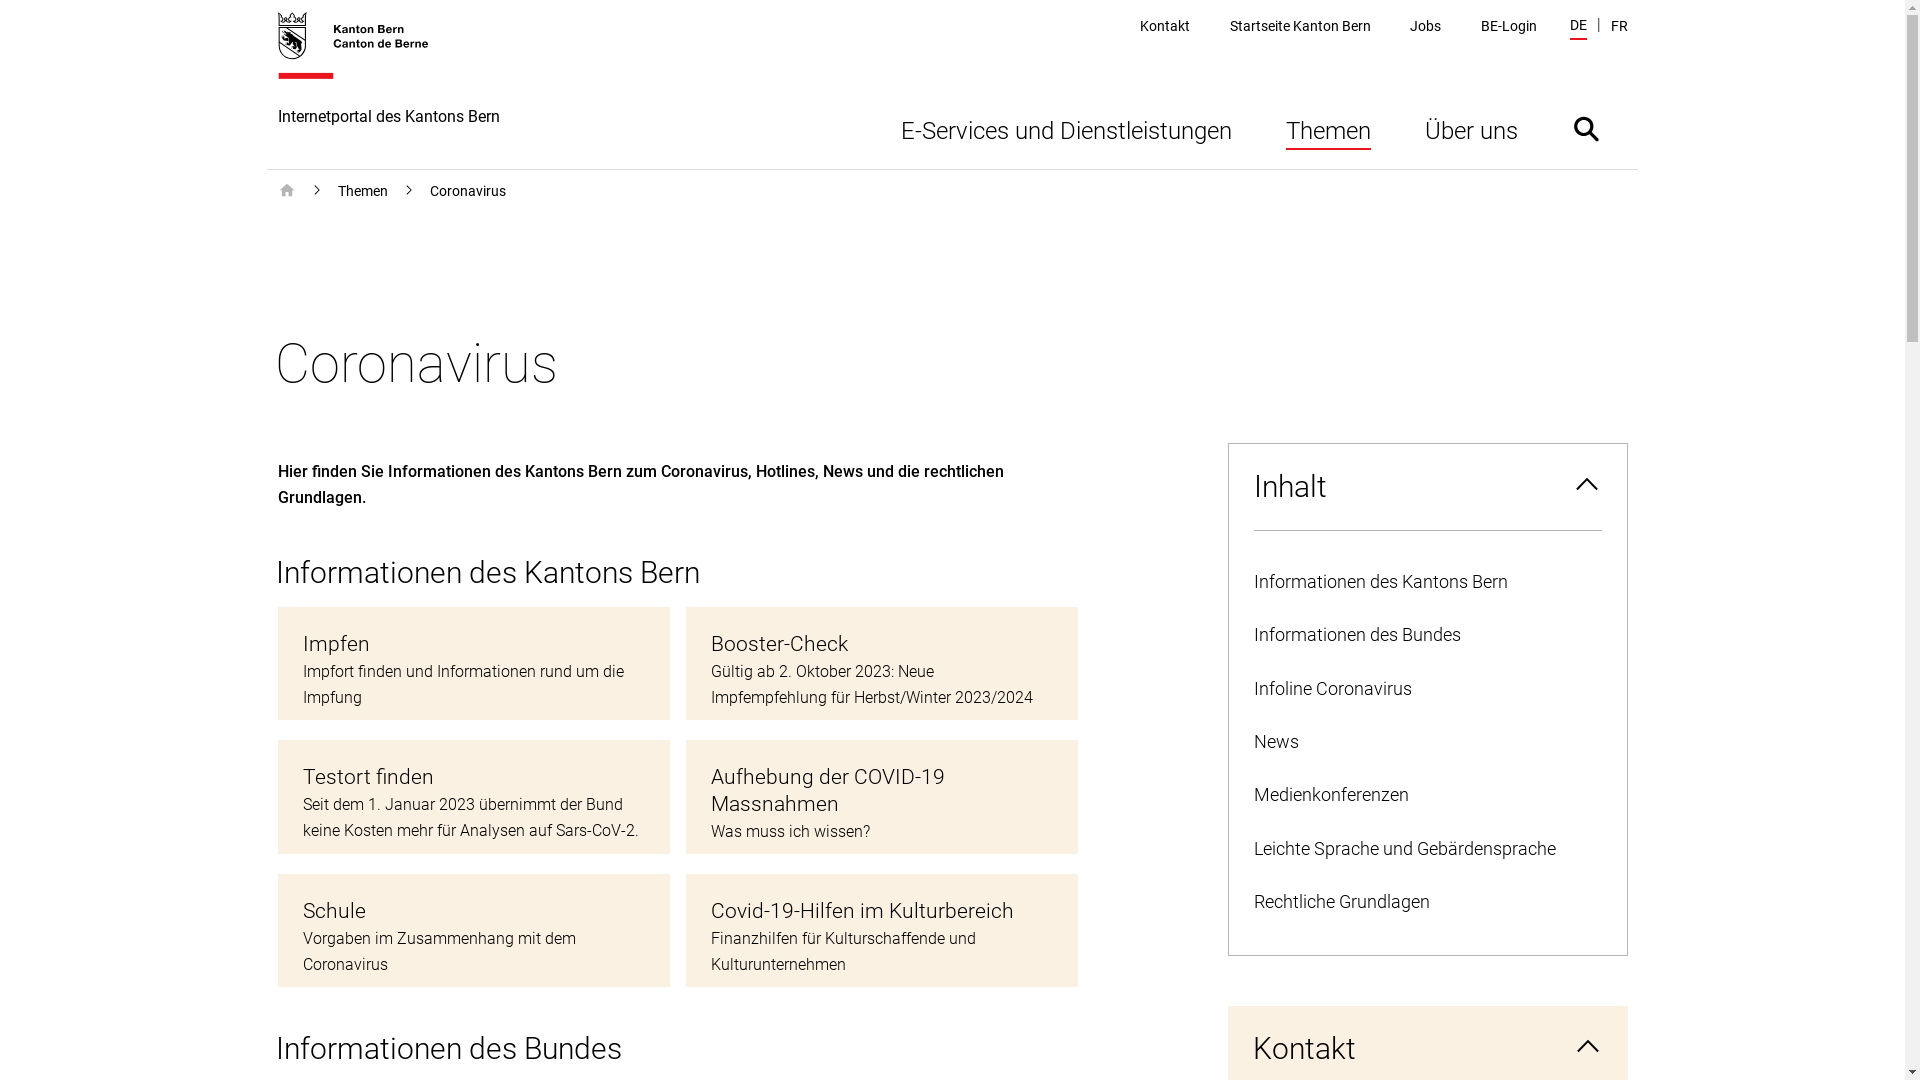  What do you see at coordinates (1427, 582) in the screenshot?
I see `Informationen des Kantons Bern` at bounding box center [1427, 582].